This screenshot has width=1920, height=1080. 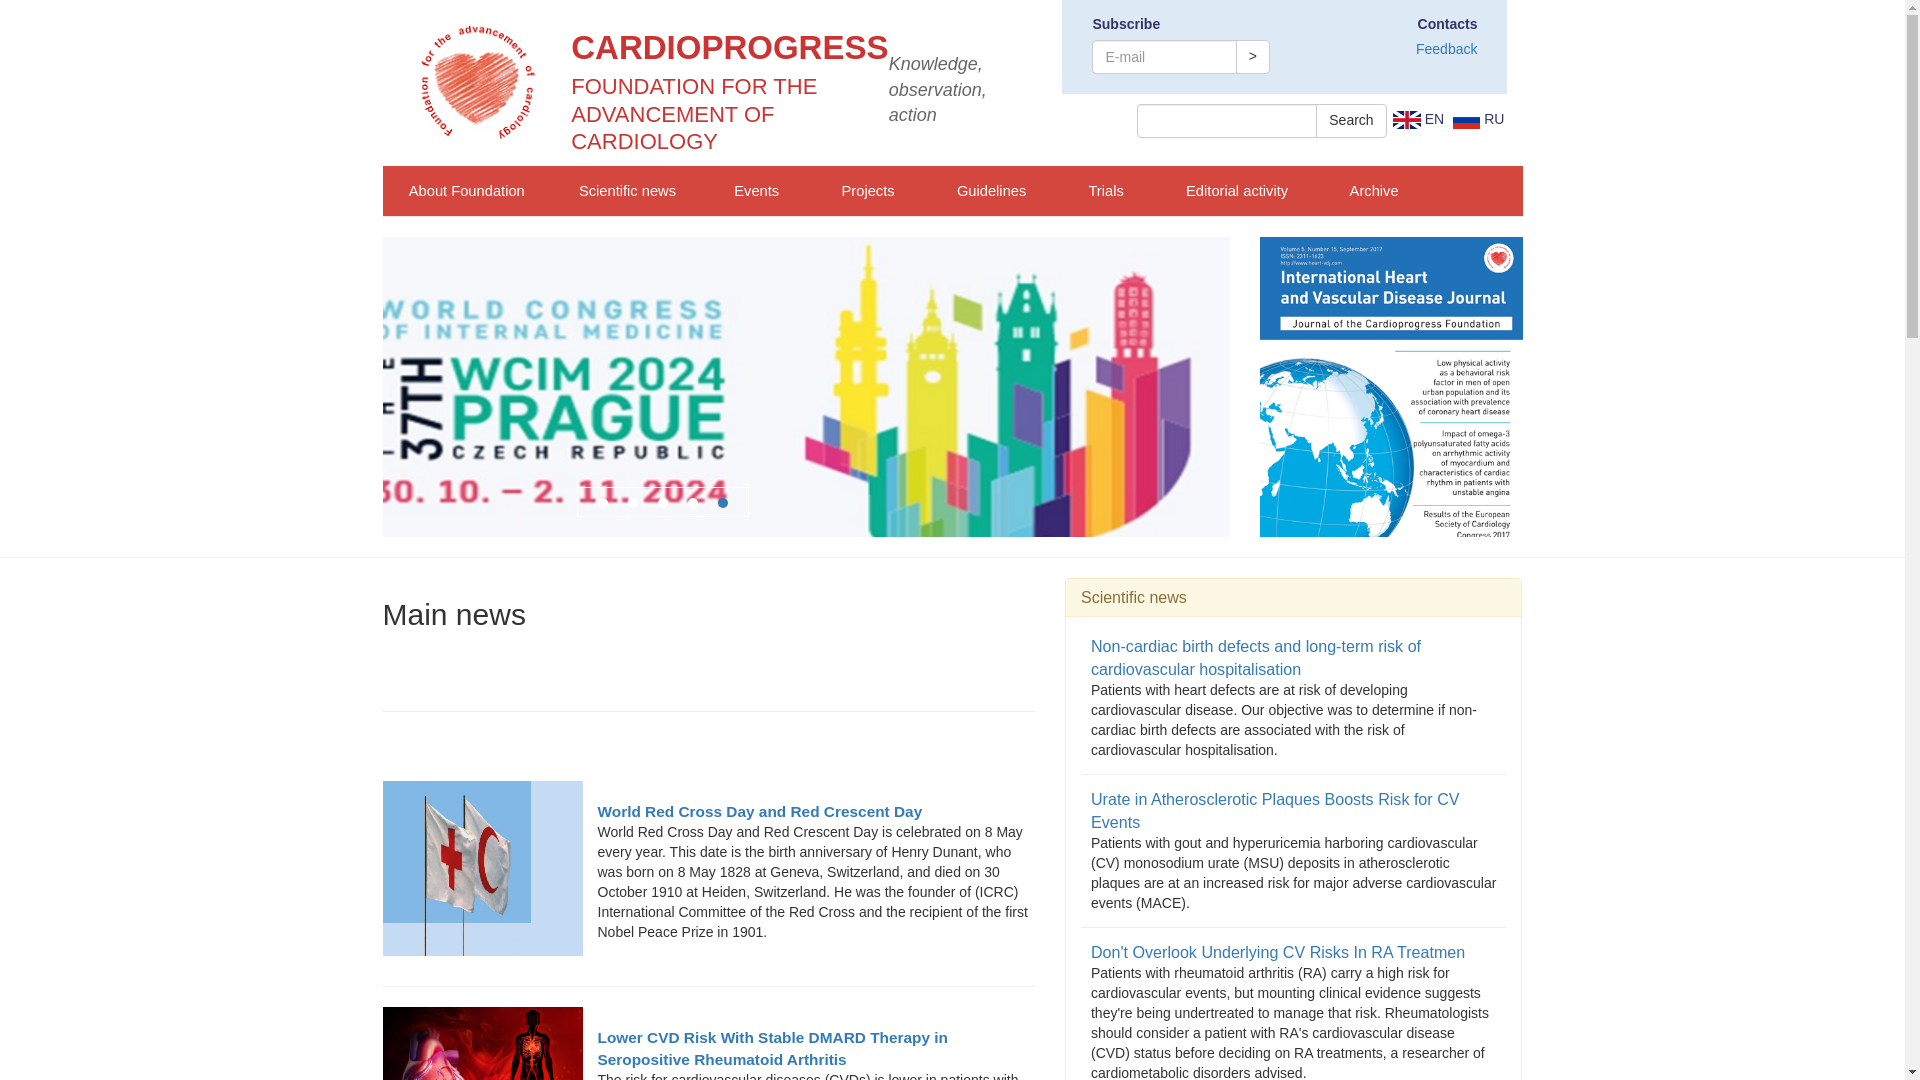 What do you see at coordinates (466, 191) in the screenshot?
I see ` About Foundation ` at bounding box center [466, 191].